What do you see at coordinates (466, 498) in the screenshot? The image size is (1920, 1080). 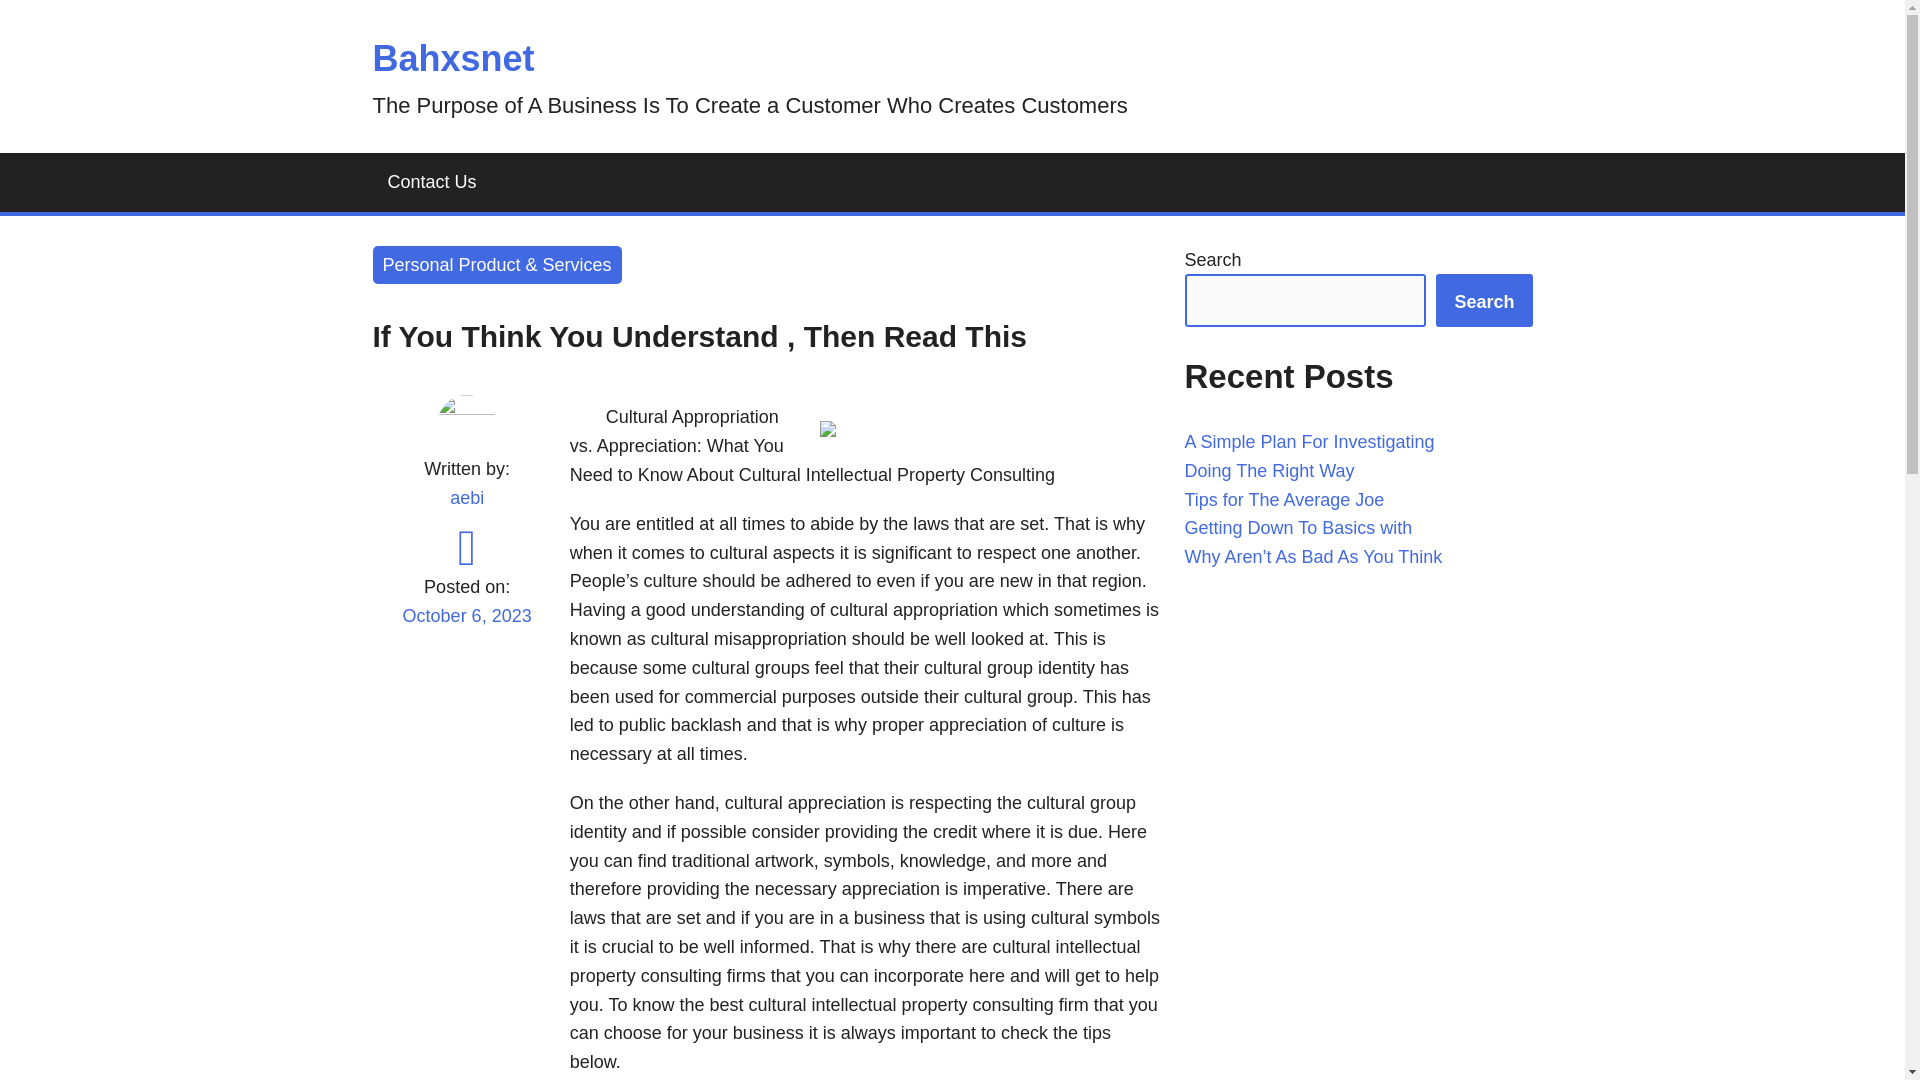 I see `aebi` at bounding box center [466, 498].